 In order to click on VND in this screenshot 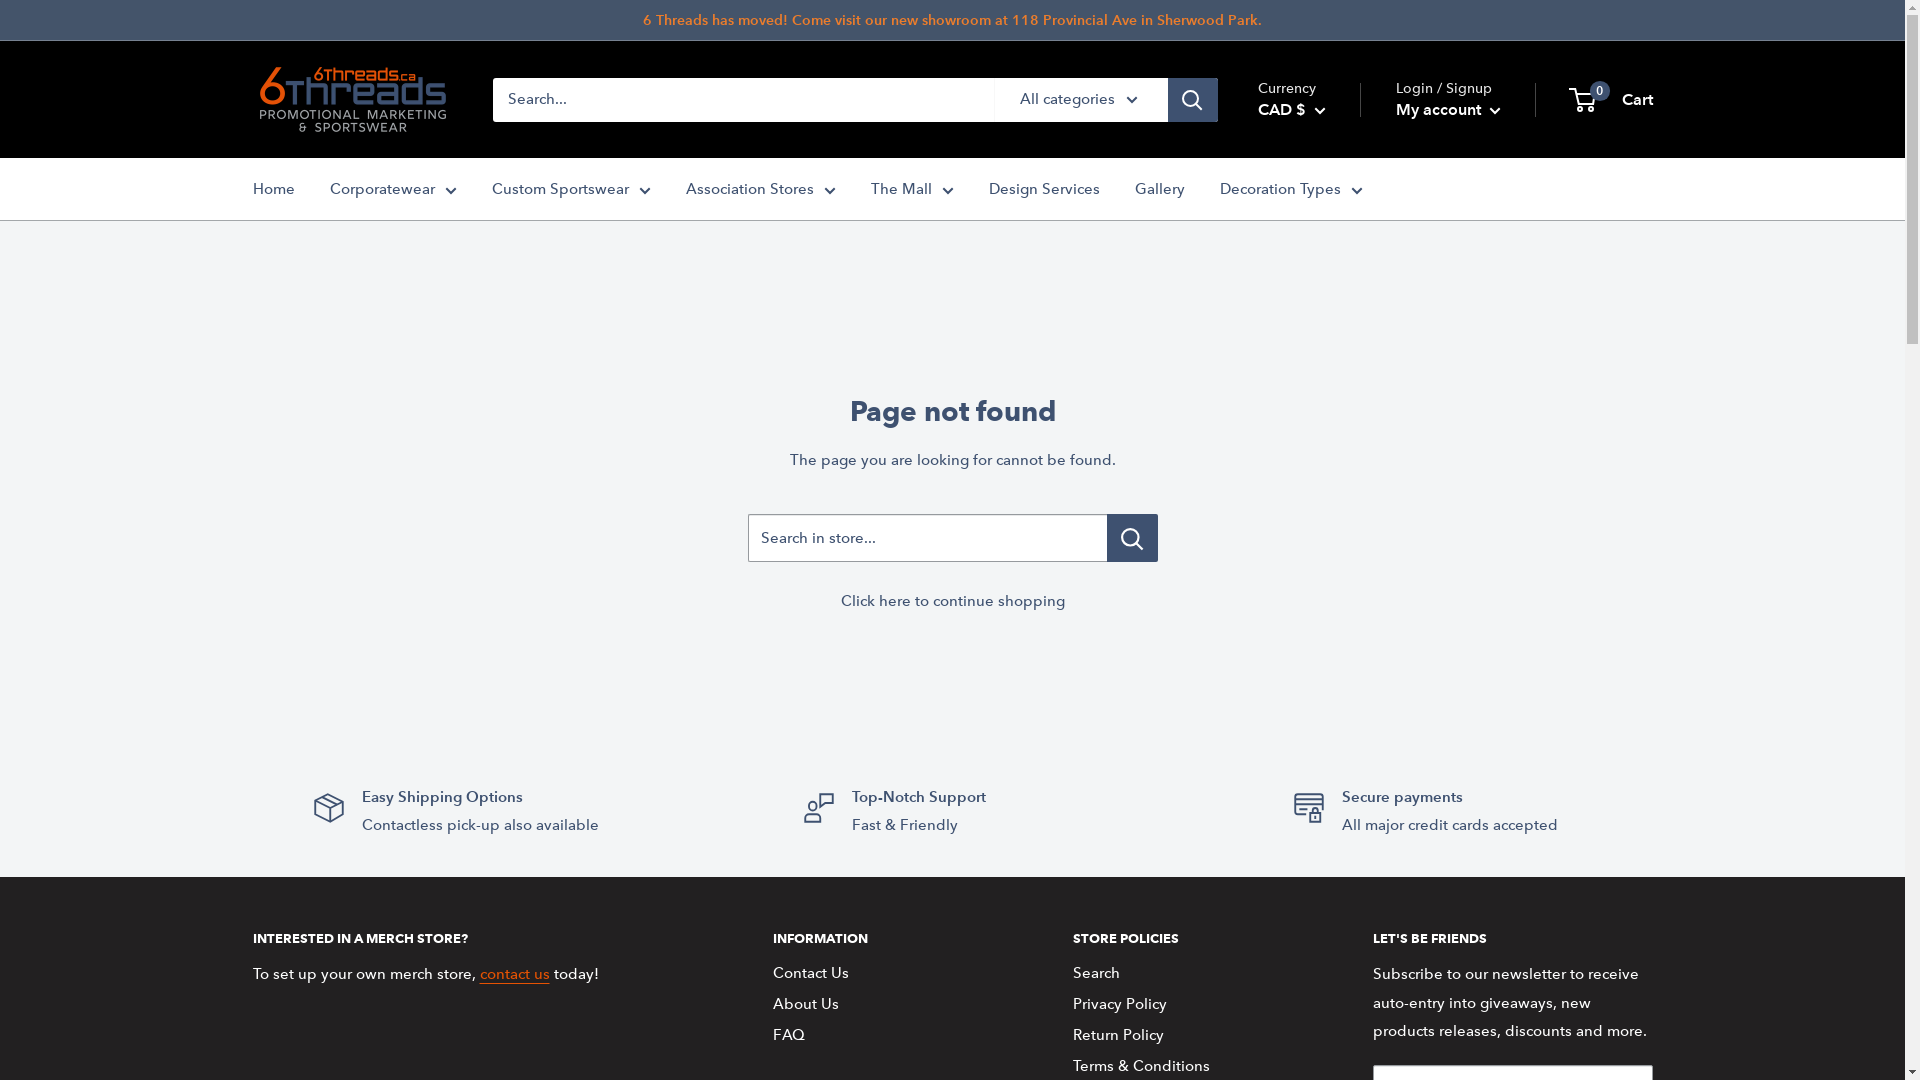, I will do `click(306, 876)`.